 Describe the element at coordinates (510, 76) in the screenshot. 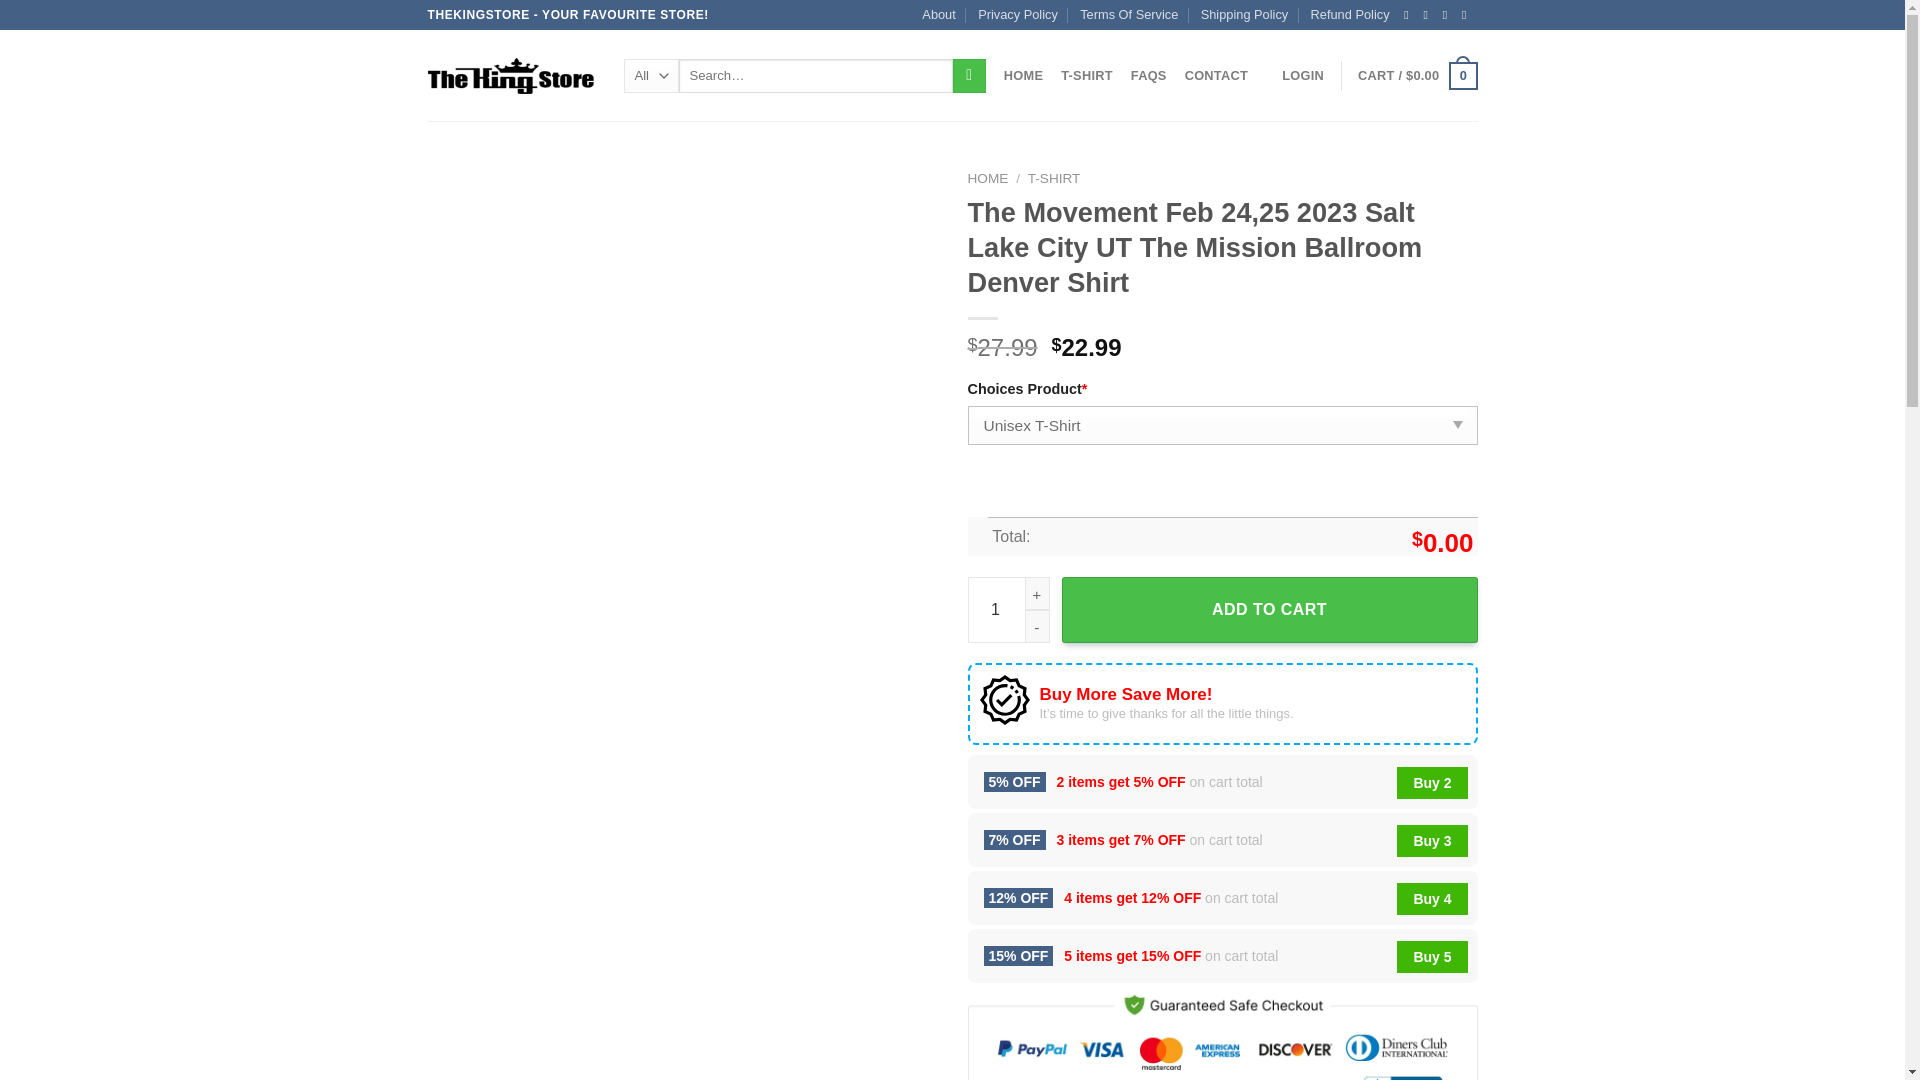

I see `THE KING STORE` at that location.